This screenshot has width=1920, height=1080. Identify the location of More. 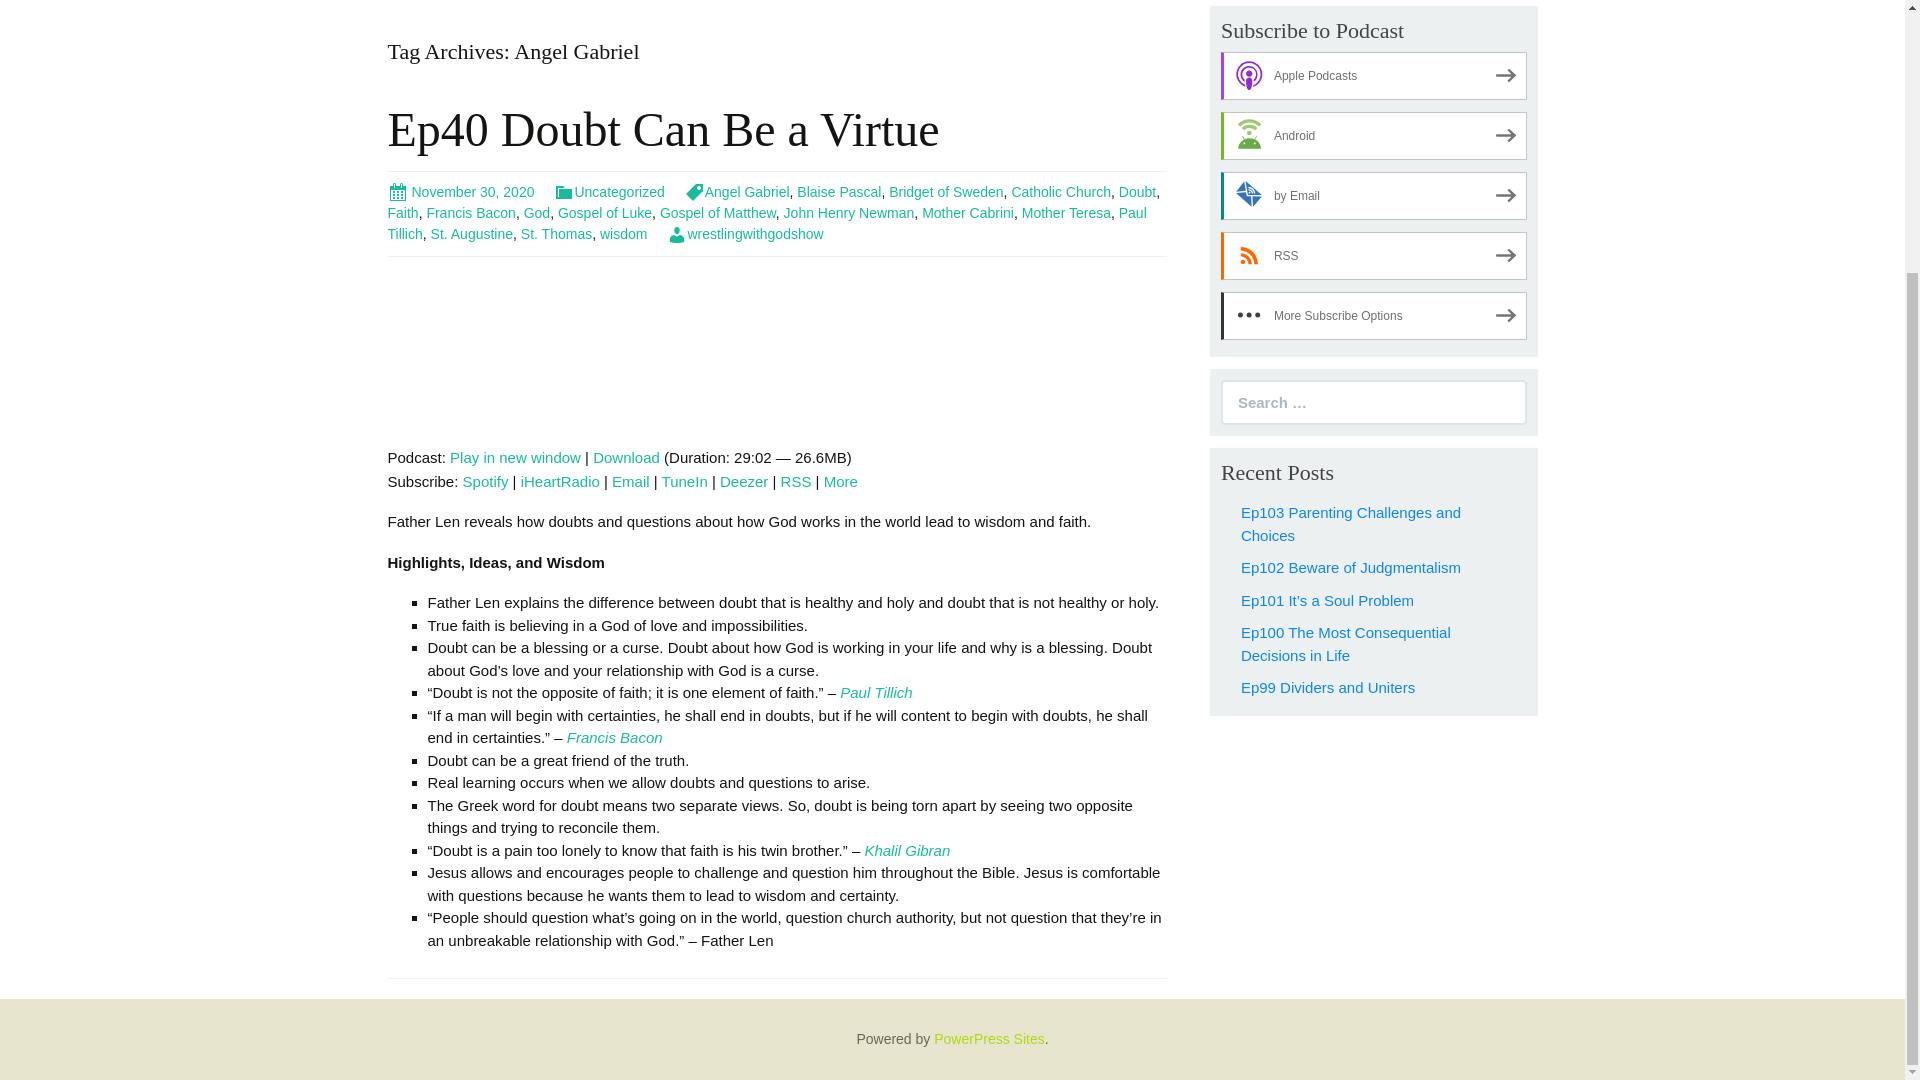
(840, 482).